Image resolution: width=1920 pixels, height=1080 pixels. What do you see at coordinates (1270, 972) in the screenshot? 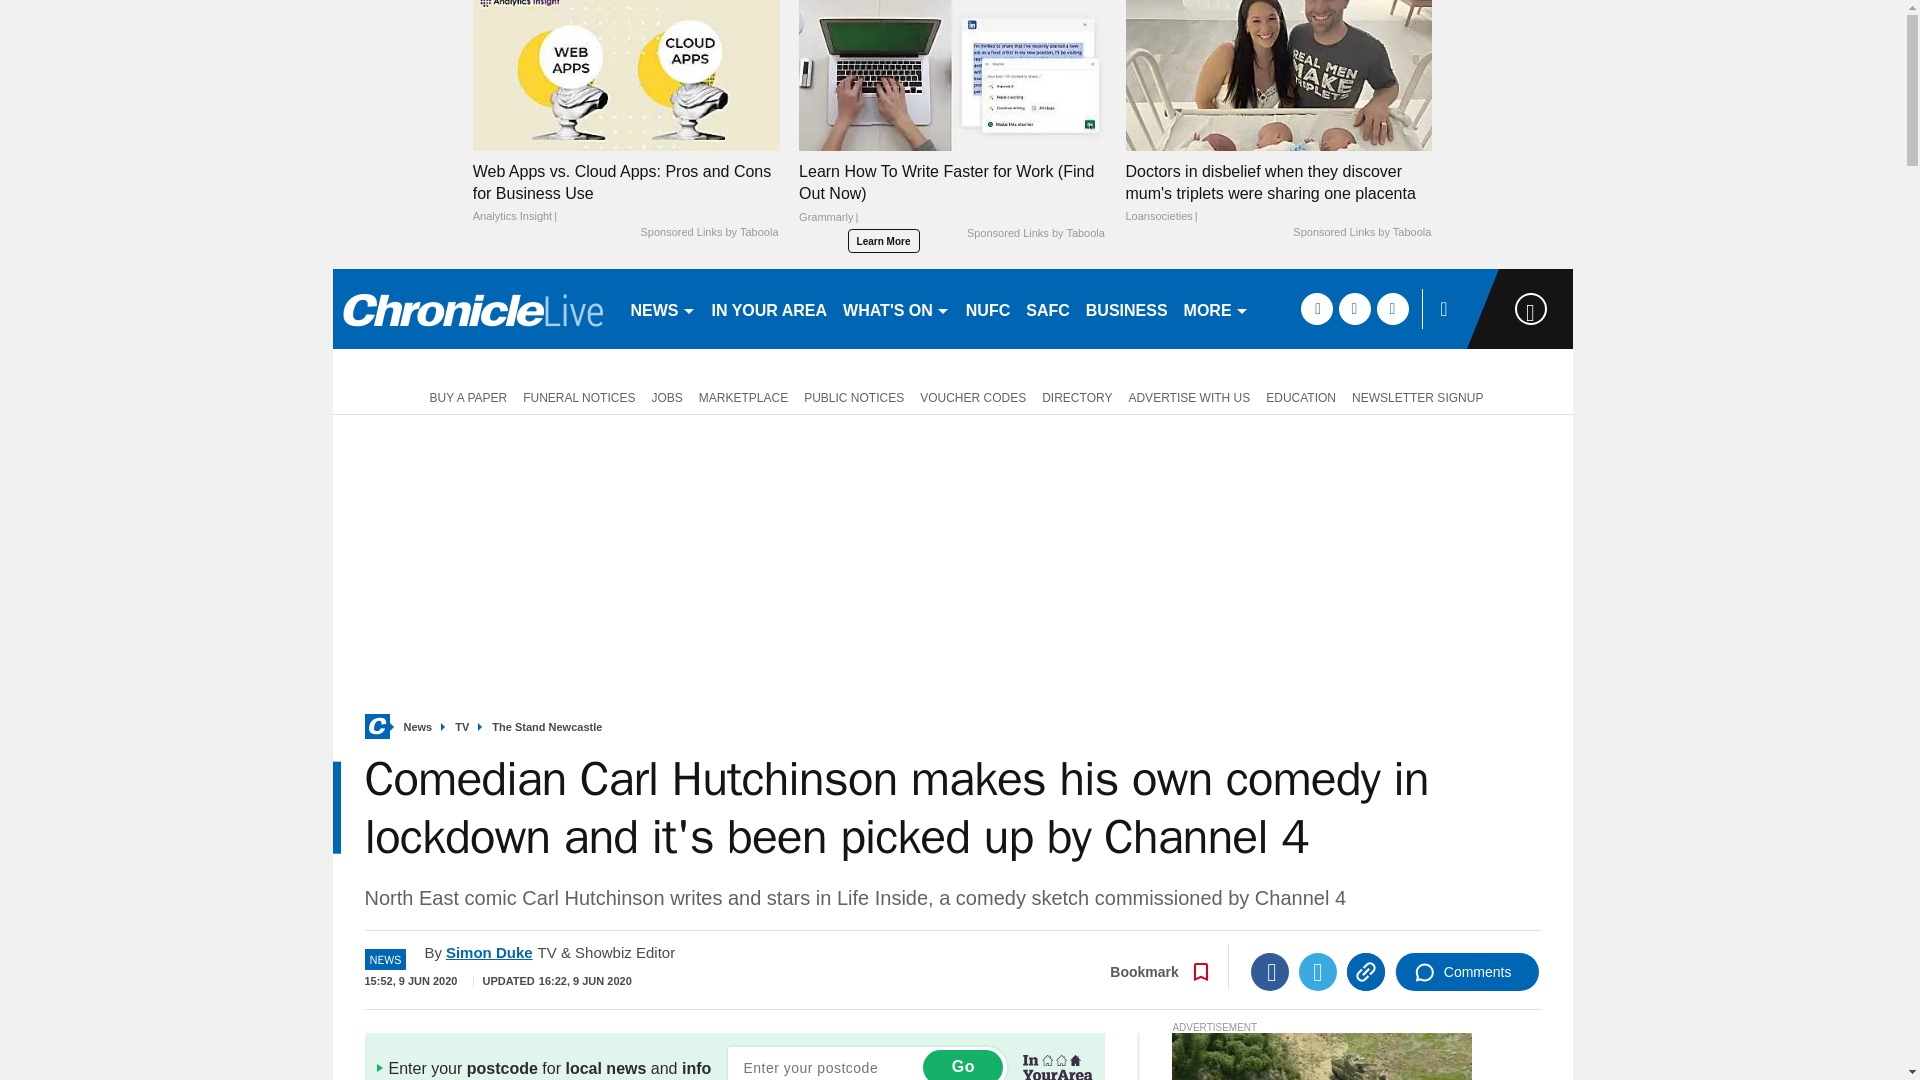
I see `Facebook` at bounding box center [1270, 972].